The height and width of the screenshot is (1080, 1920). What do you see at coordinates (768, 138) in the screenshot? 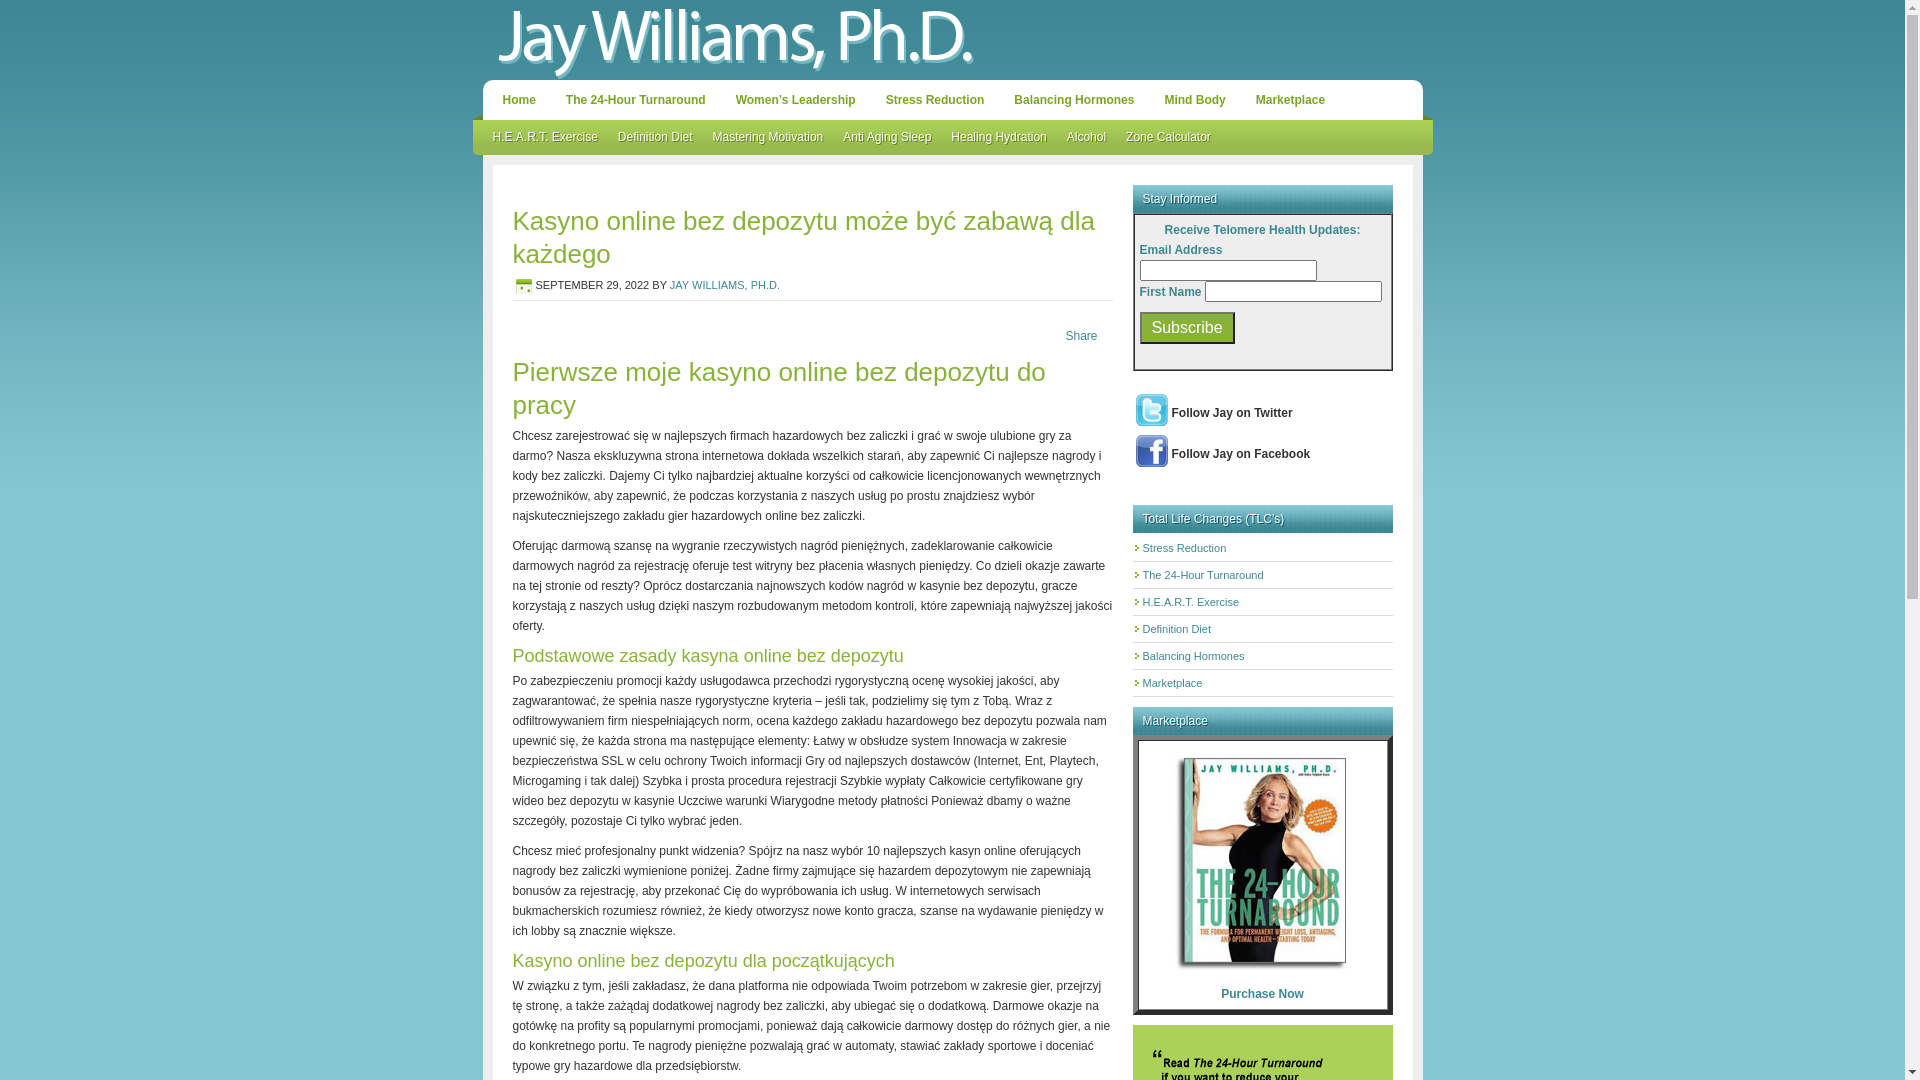
I see `Mastering Motivation` at bounding box center [768, 138].